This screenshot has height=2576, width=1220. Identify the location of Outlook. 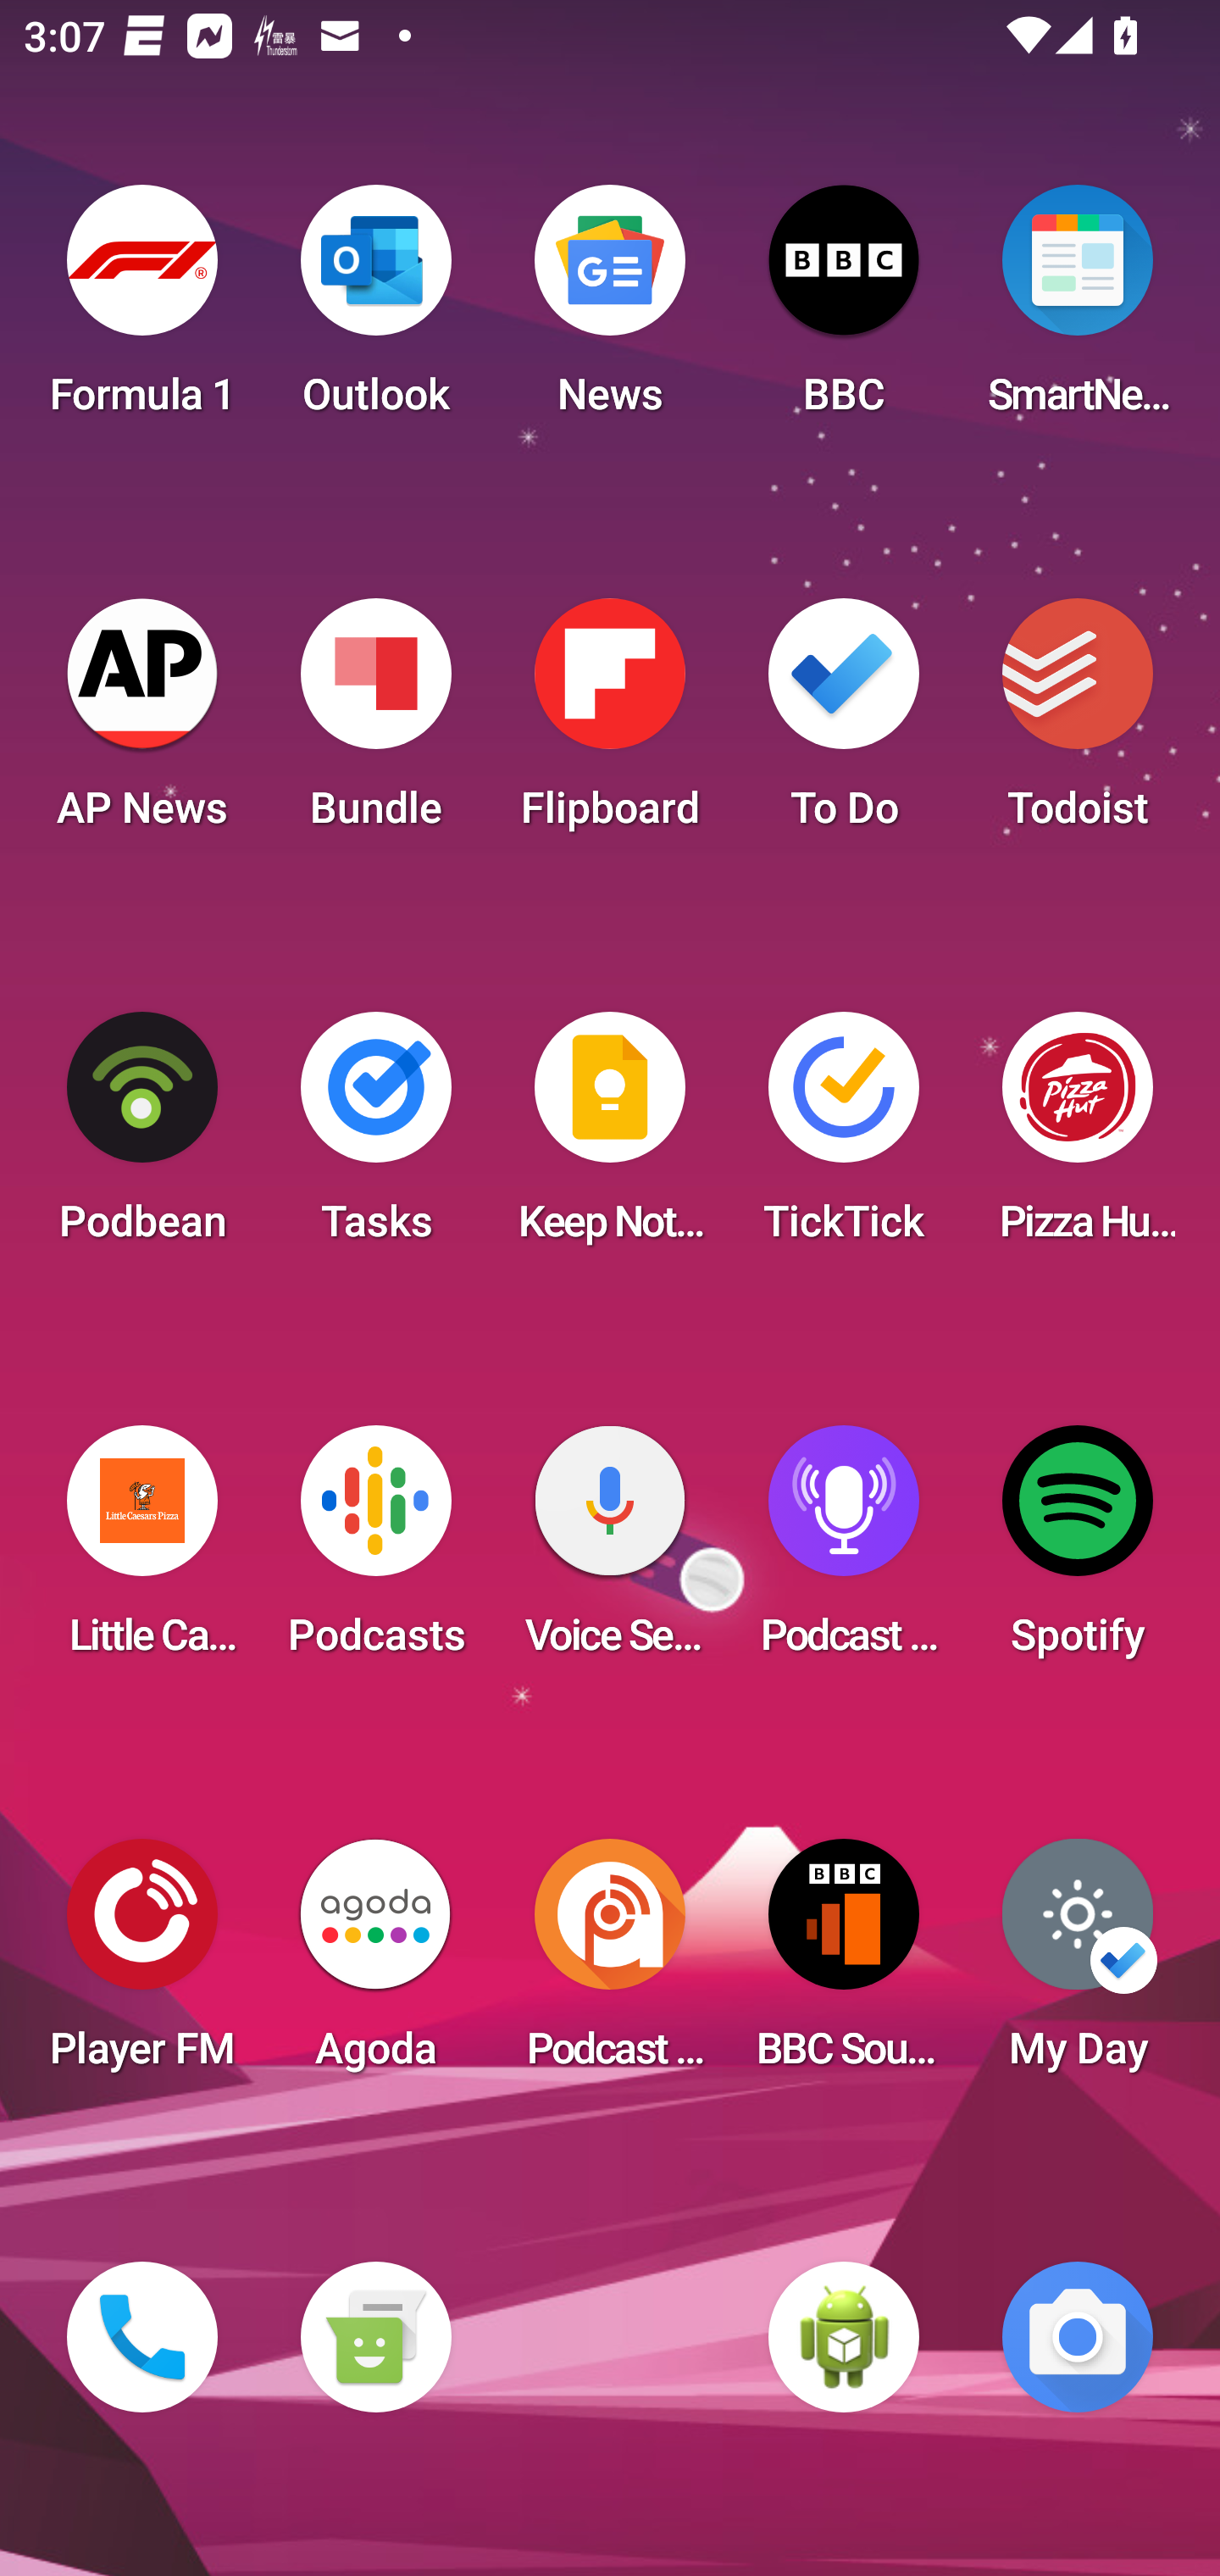
(375, 310).